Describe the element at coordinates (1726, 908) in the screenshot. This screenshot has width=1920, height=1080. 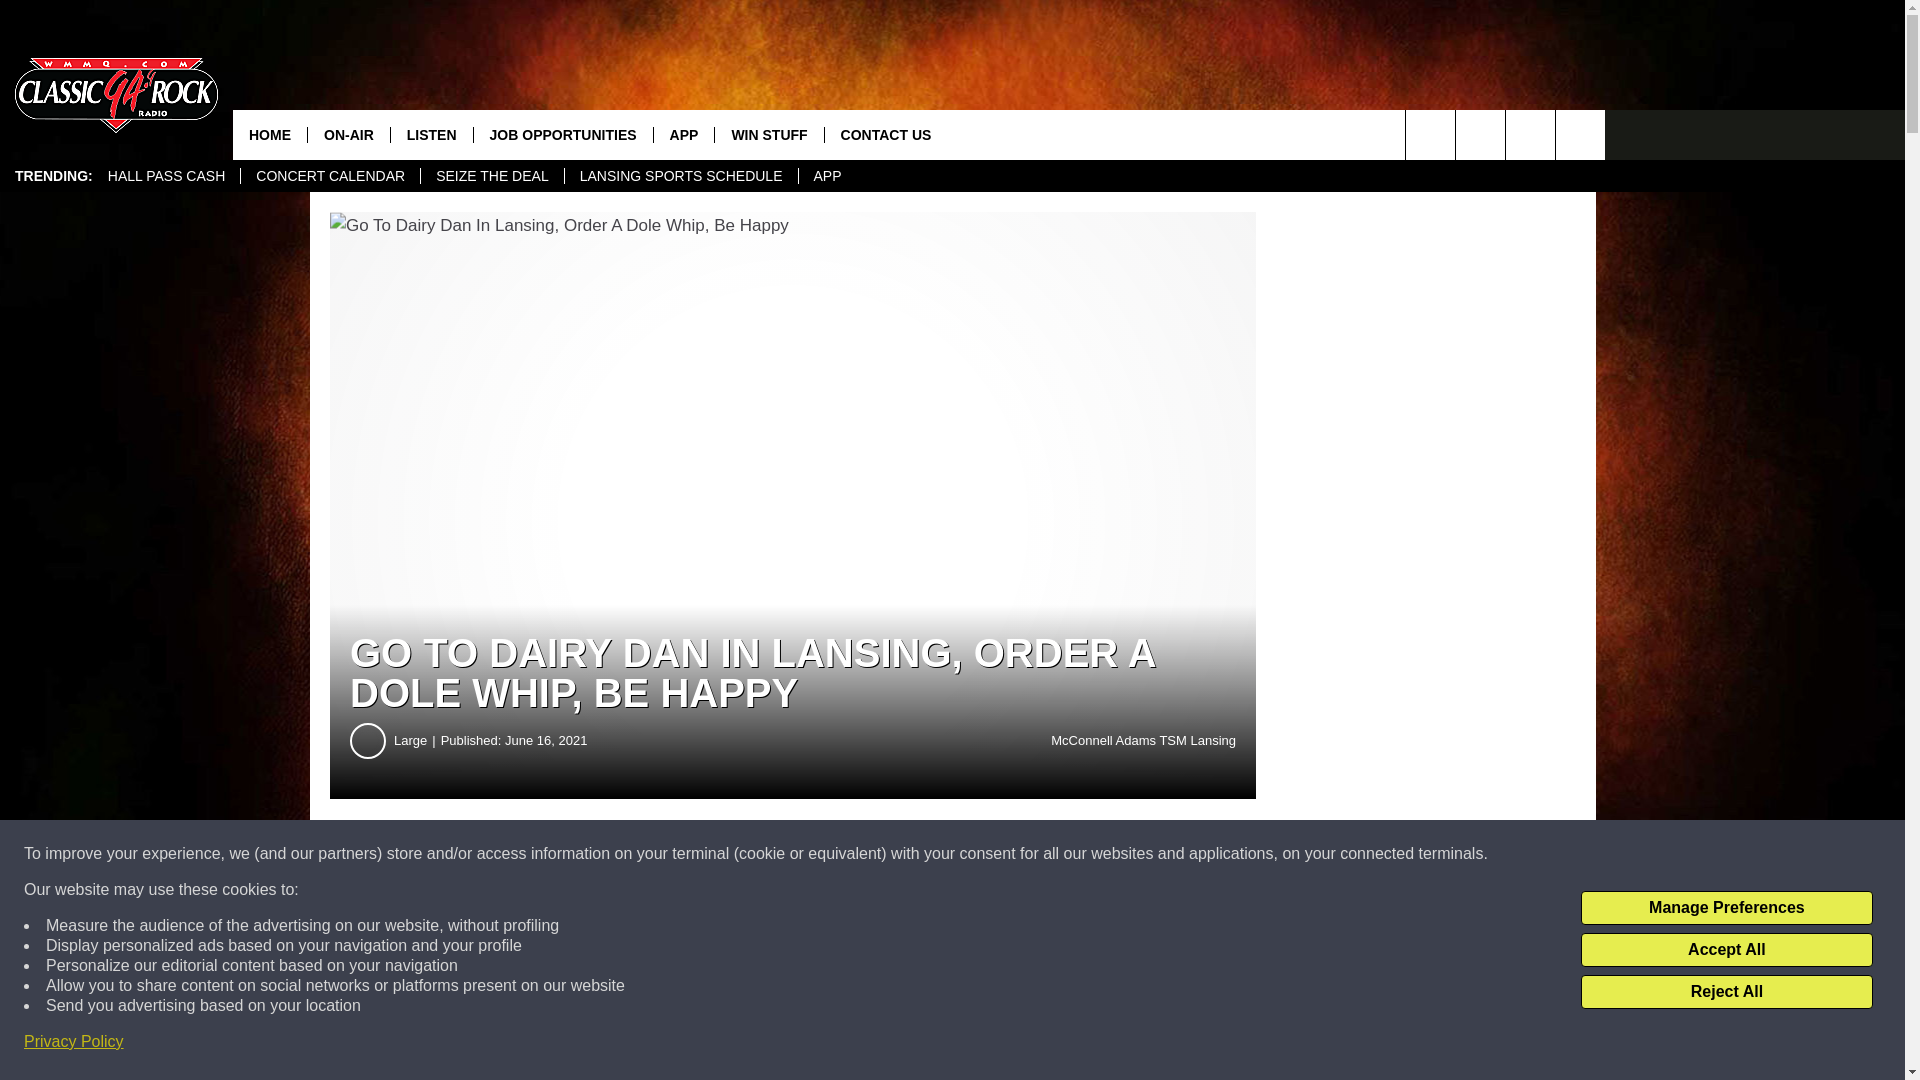
I see `Manage Preferences` at that location.